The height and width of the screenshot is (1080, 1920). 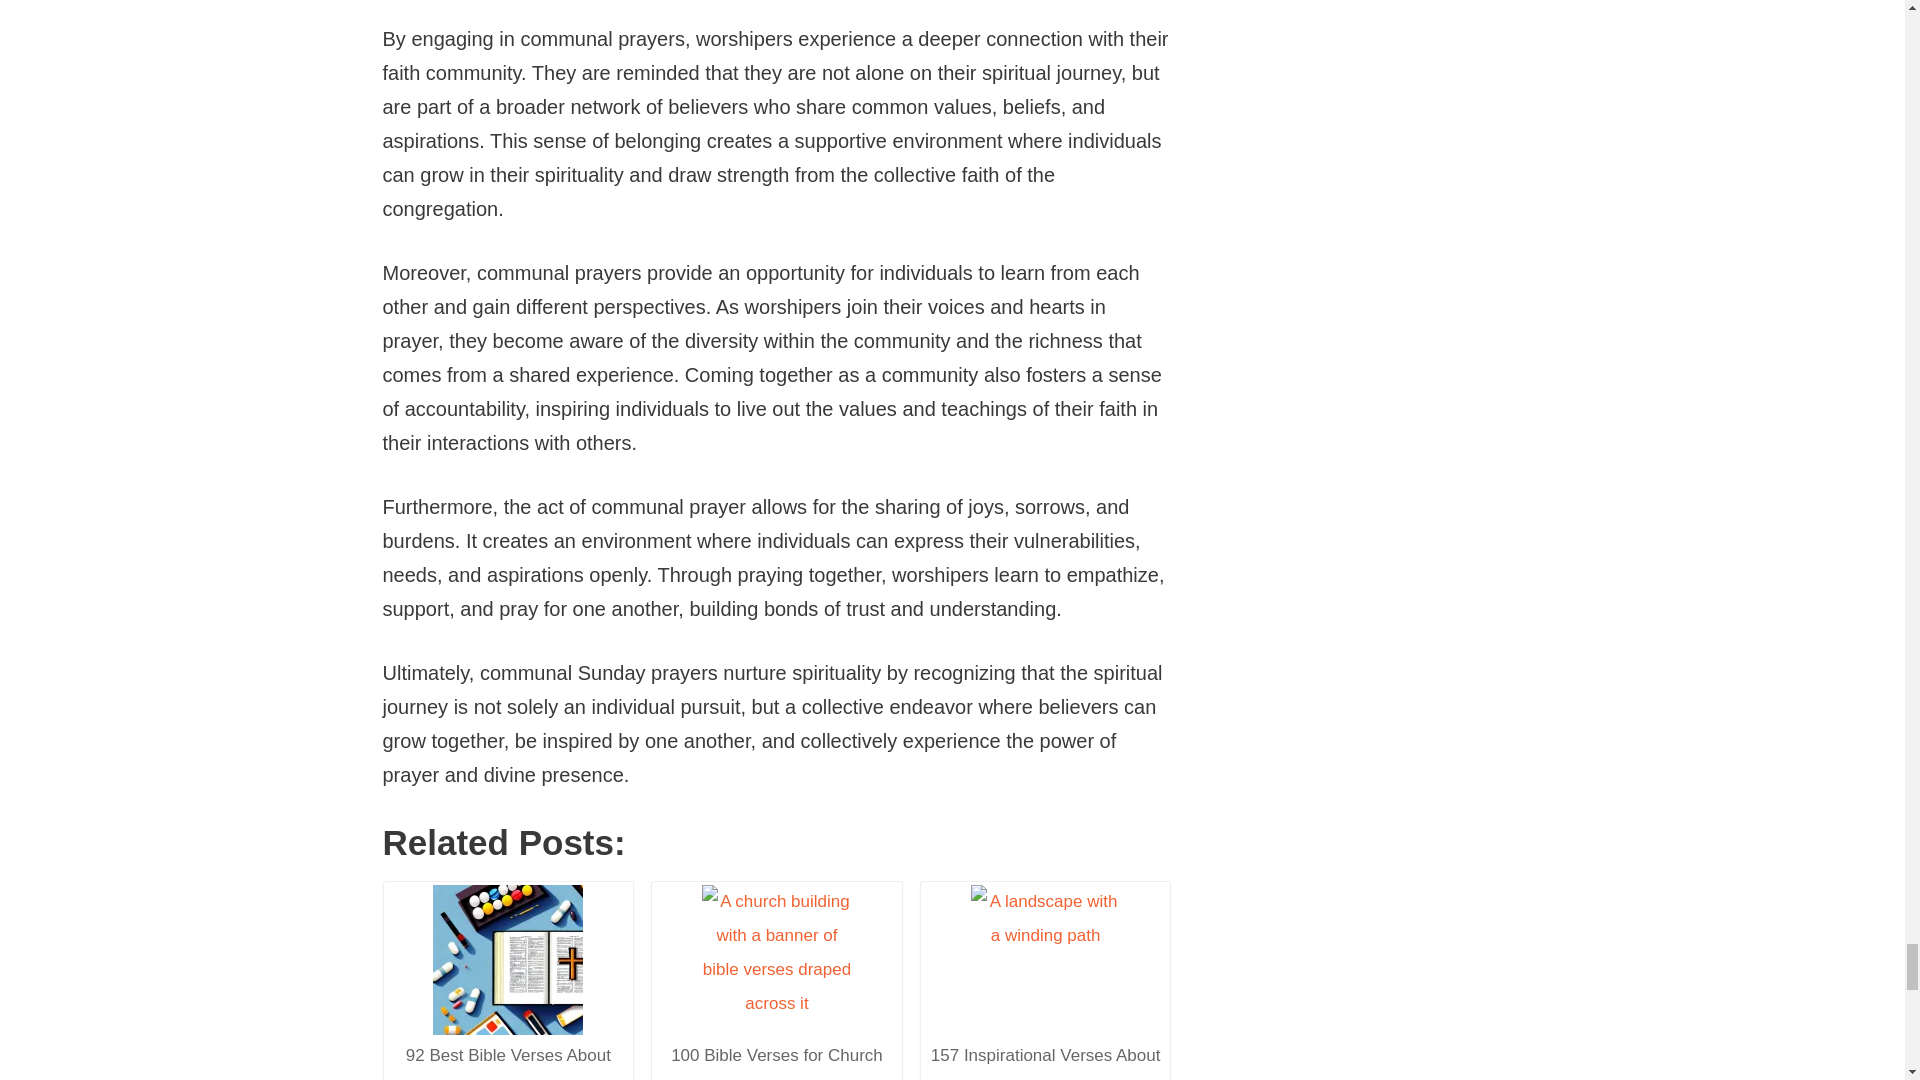 What do you see at coordinates (507, 987) in the screenshot?
I see `92 Best Bible Verses About Addiction KJV` at bounding box center [507, 987].